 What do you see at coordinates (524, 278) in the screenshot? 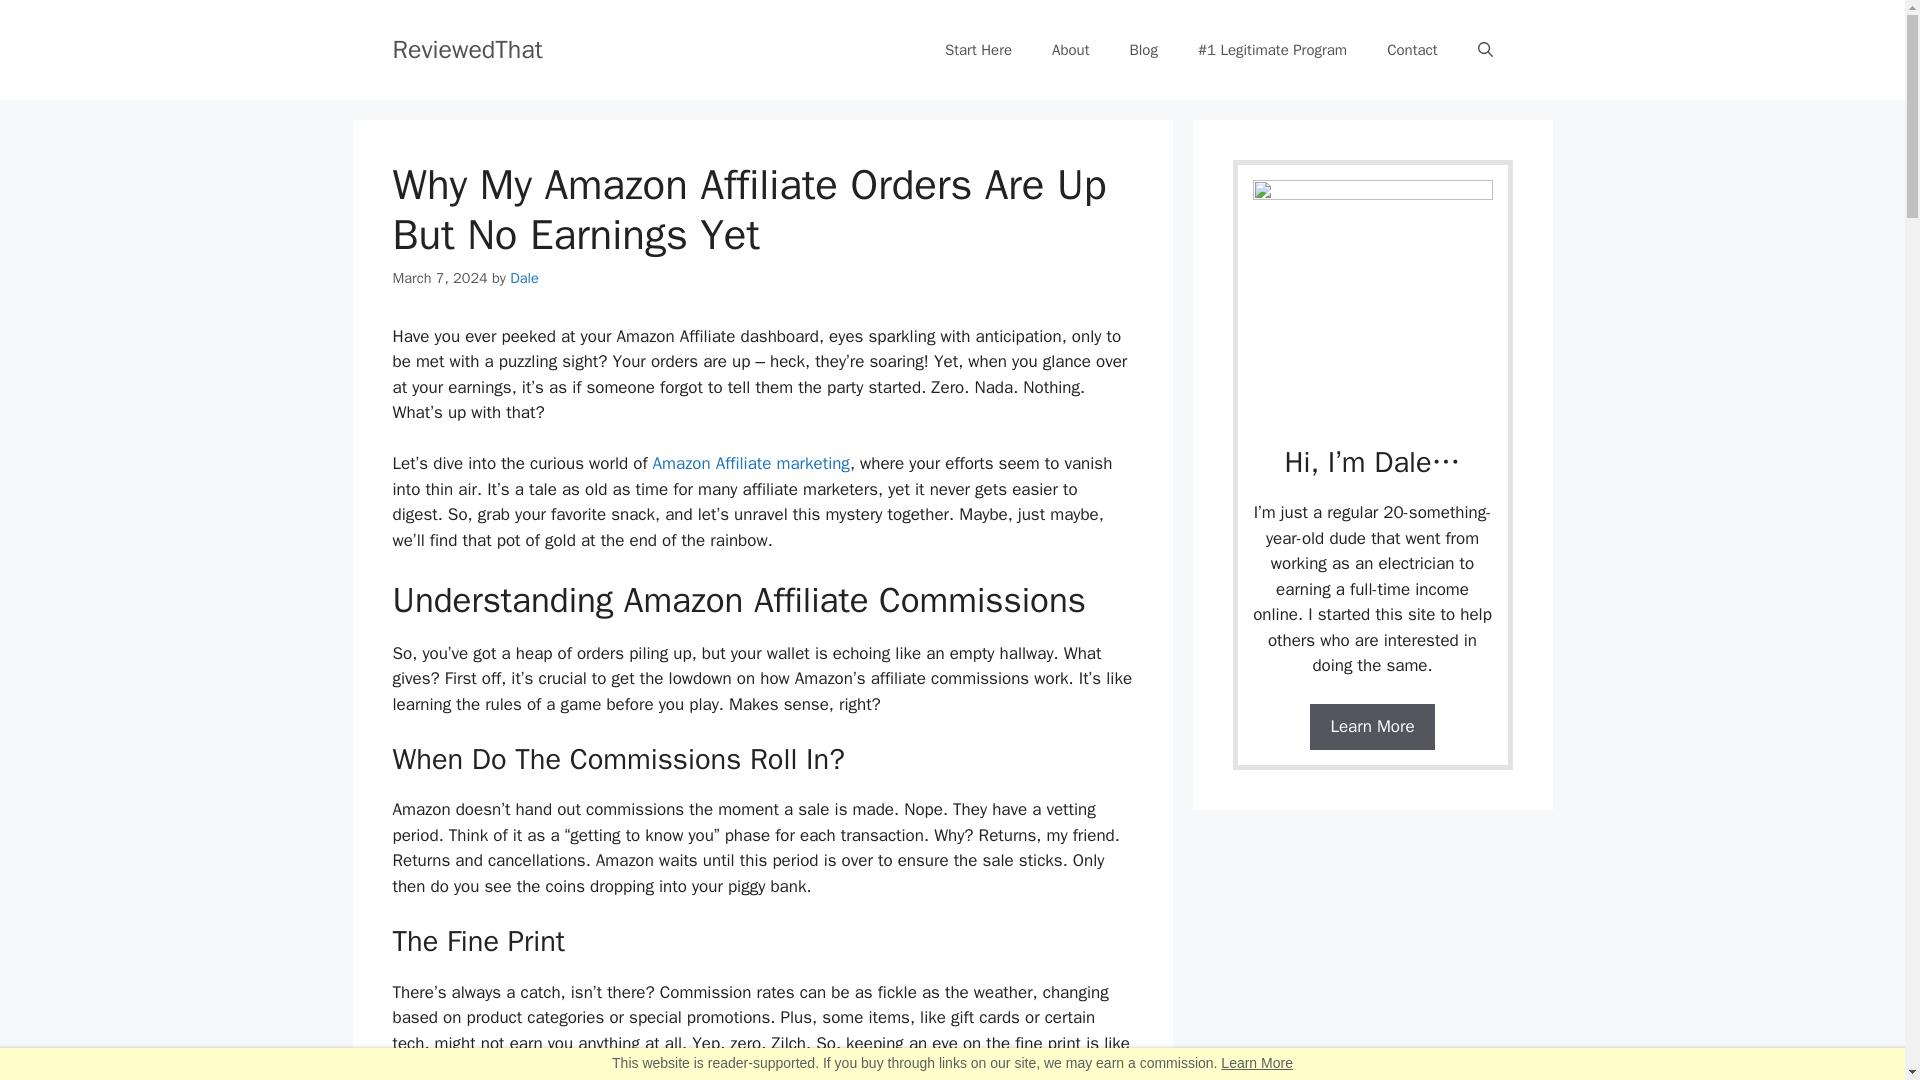
I see `View all posts by Dale` at bounding box center [524, 278].